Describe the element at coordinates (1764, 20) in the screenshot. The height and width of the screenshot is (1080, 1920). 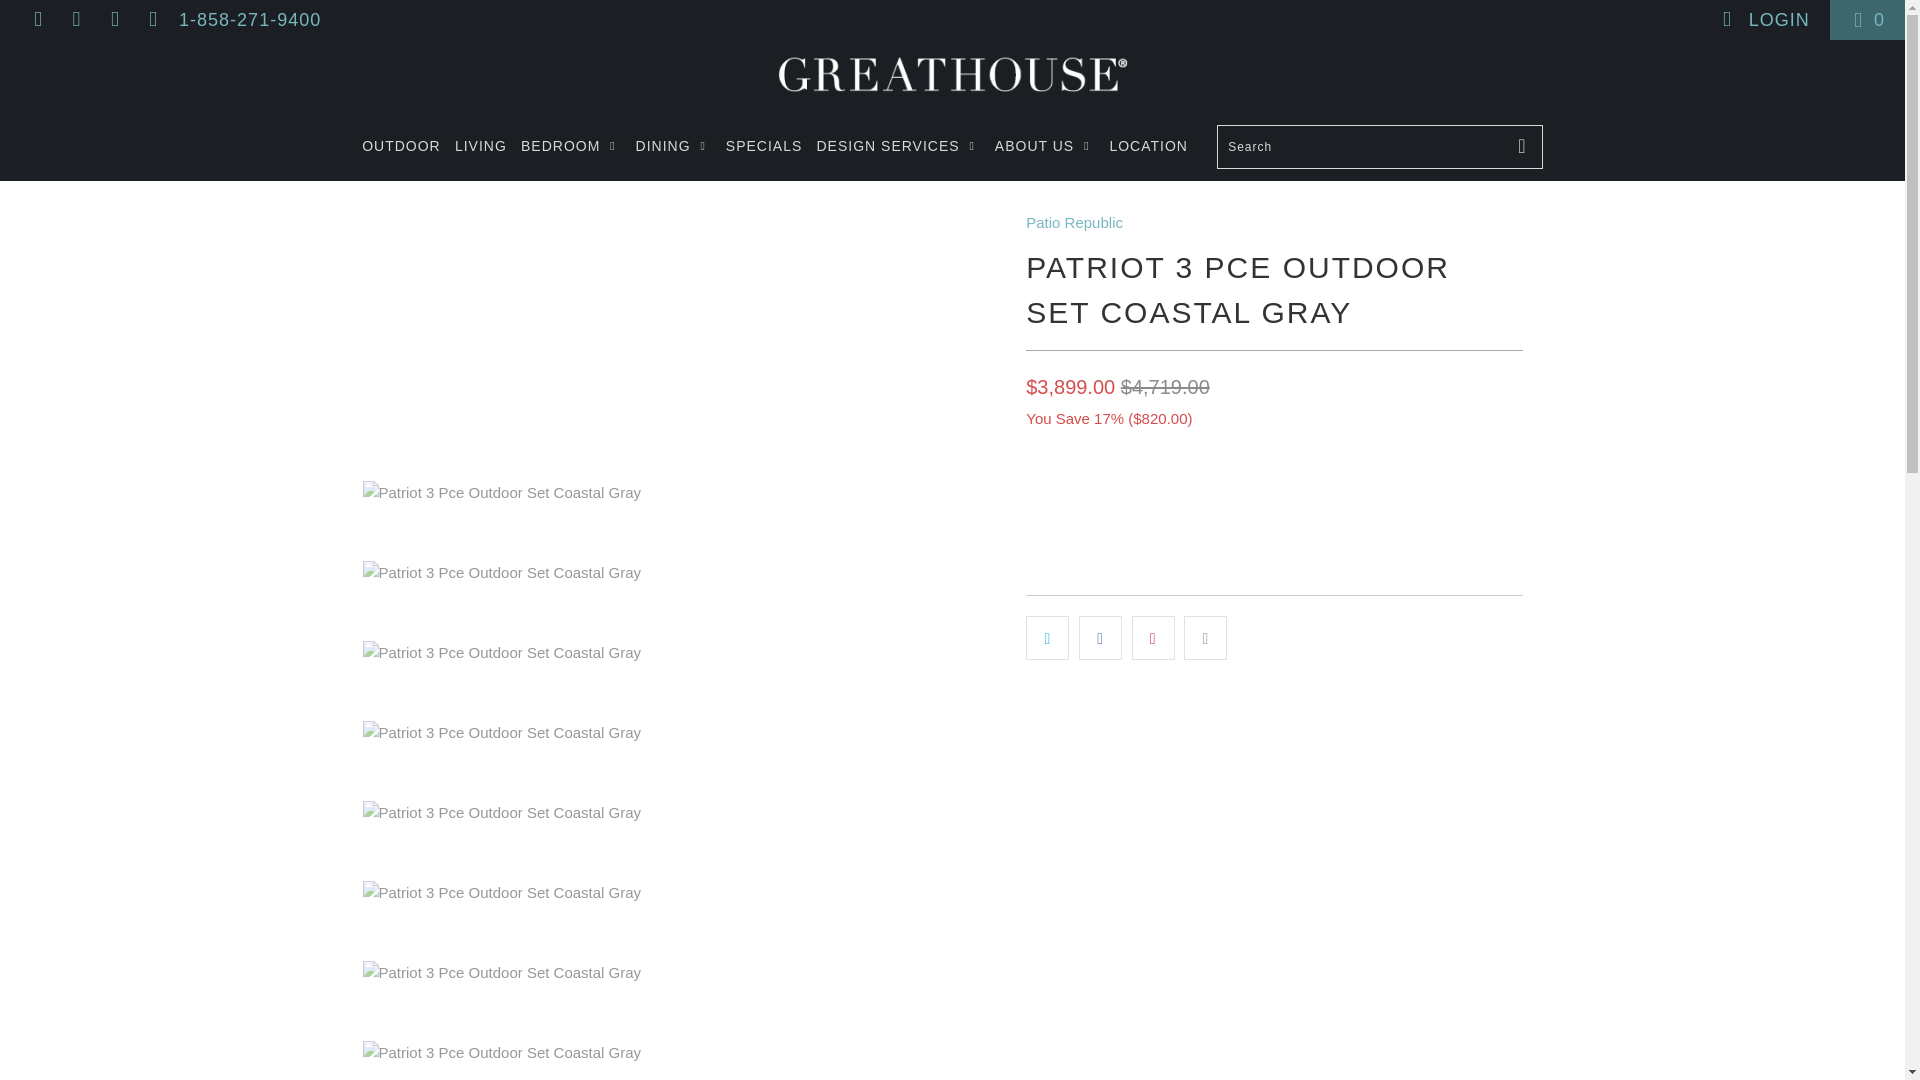
I see `My Account ` at that location.